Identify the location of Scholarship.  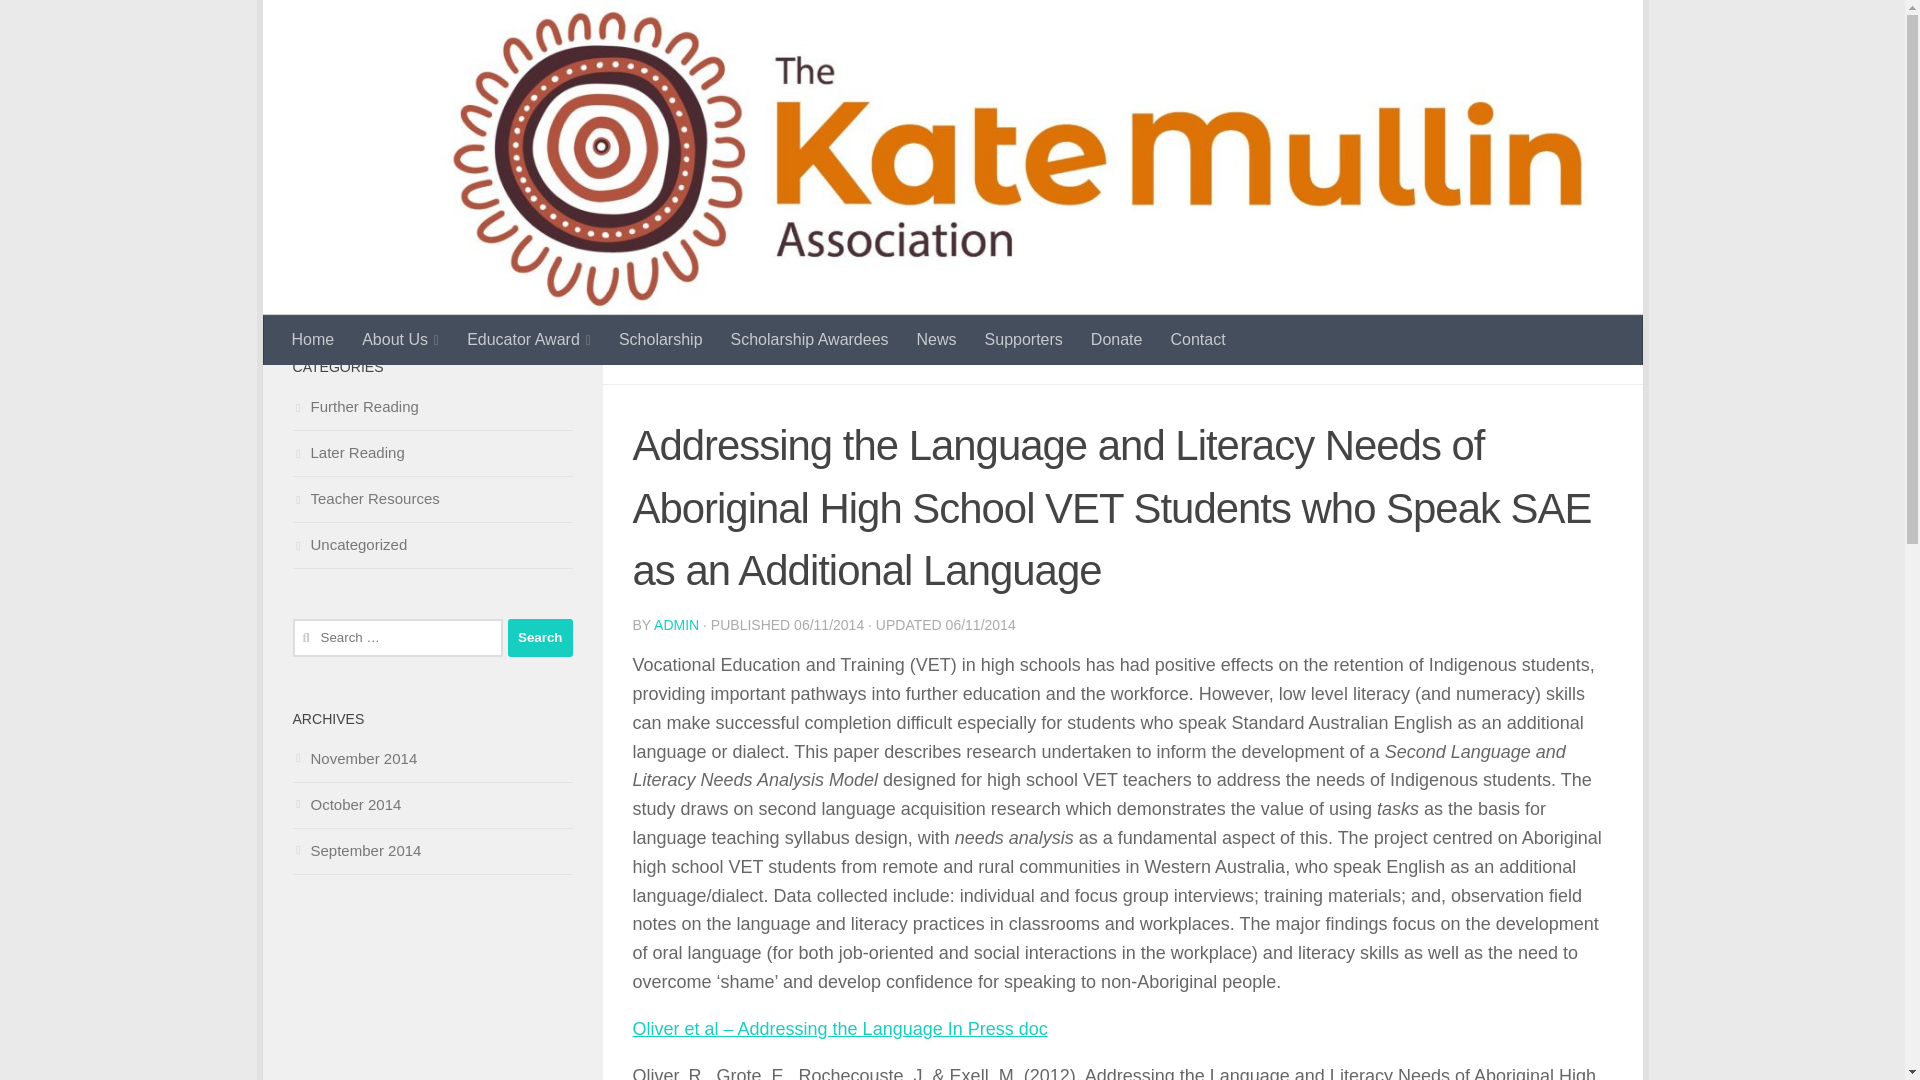
(660, 340).